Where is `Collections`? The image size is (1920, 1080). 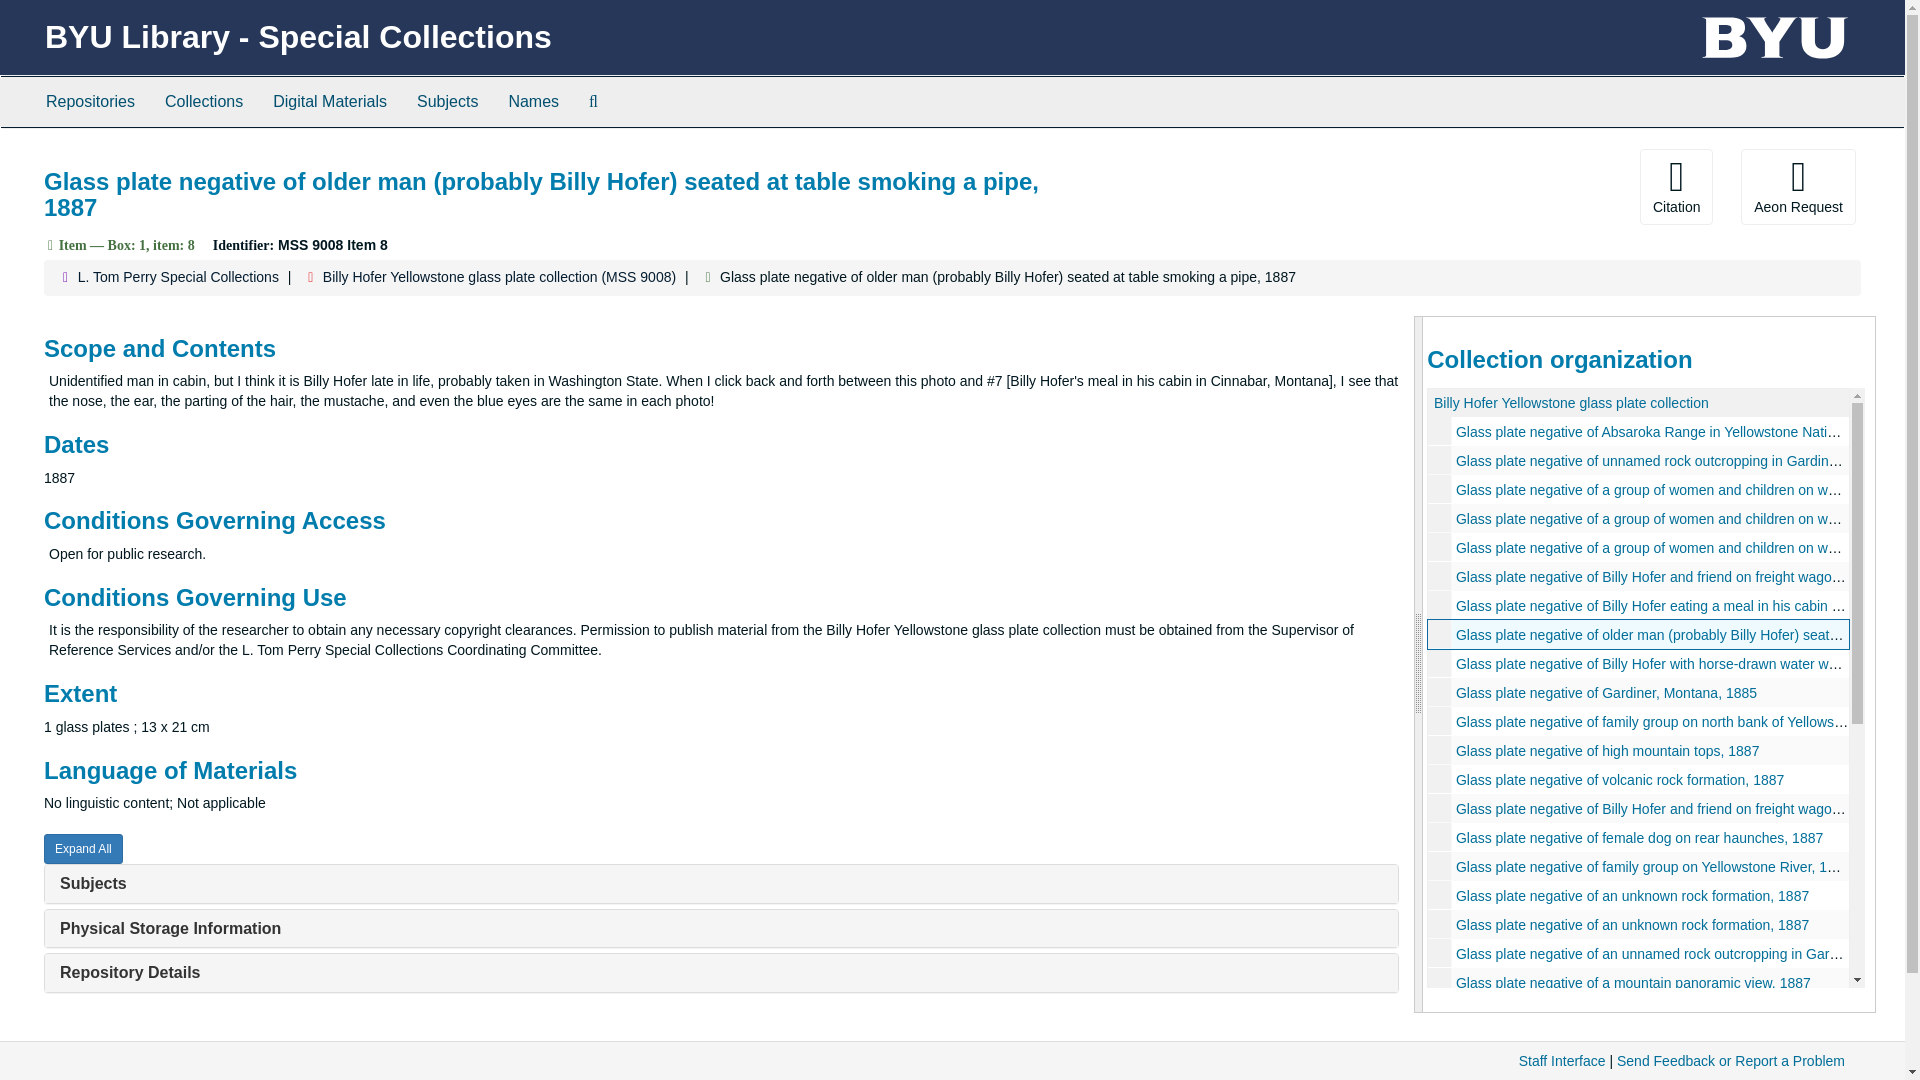
Collections is located at coordinates (203, 102).